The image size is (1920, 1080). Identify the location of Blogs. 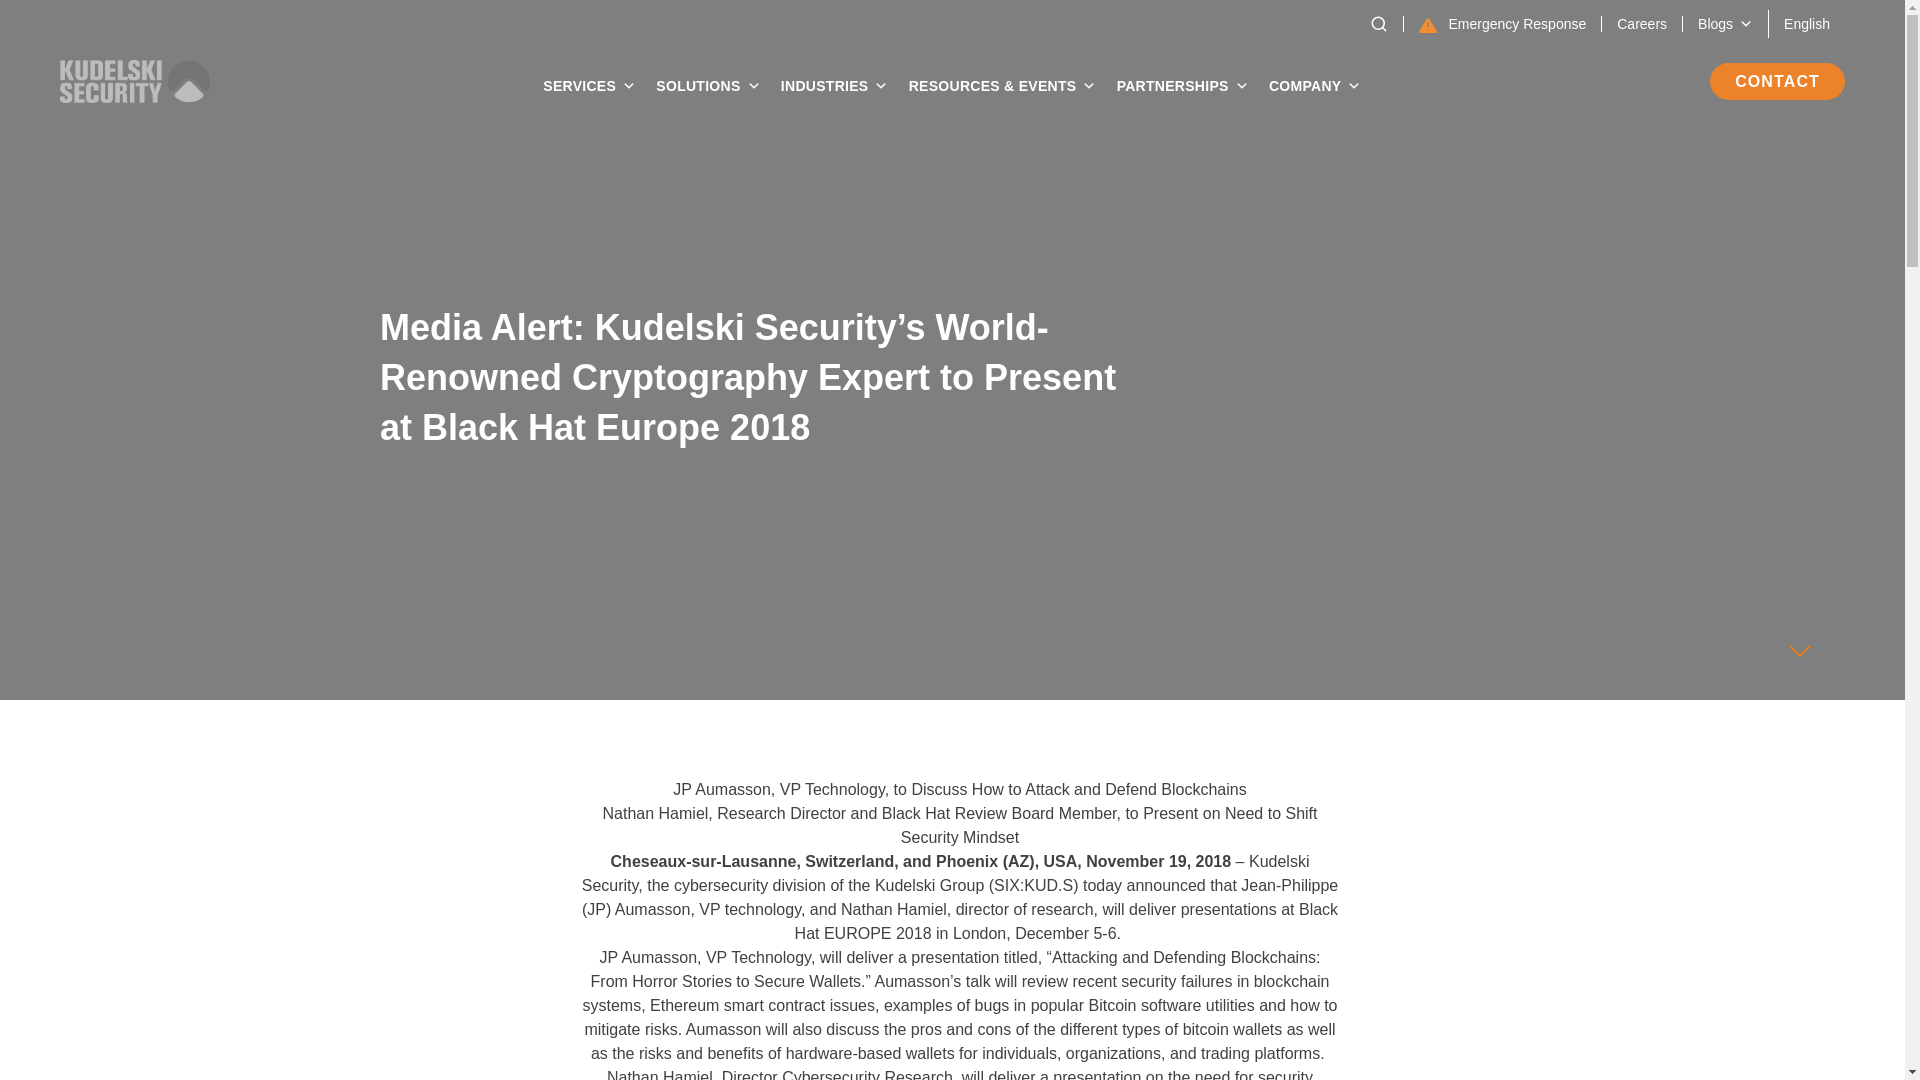
(1724, 24).